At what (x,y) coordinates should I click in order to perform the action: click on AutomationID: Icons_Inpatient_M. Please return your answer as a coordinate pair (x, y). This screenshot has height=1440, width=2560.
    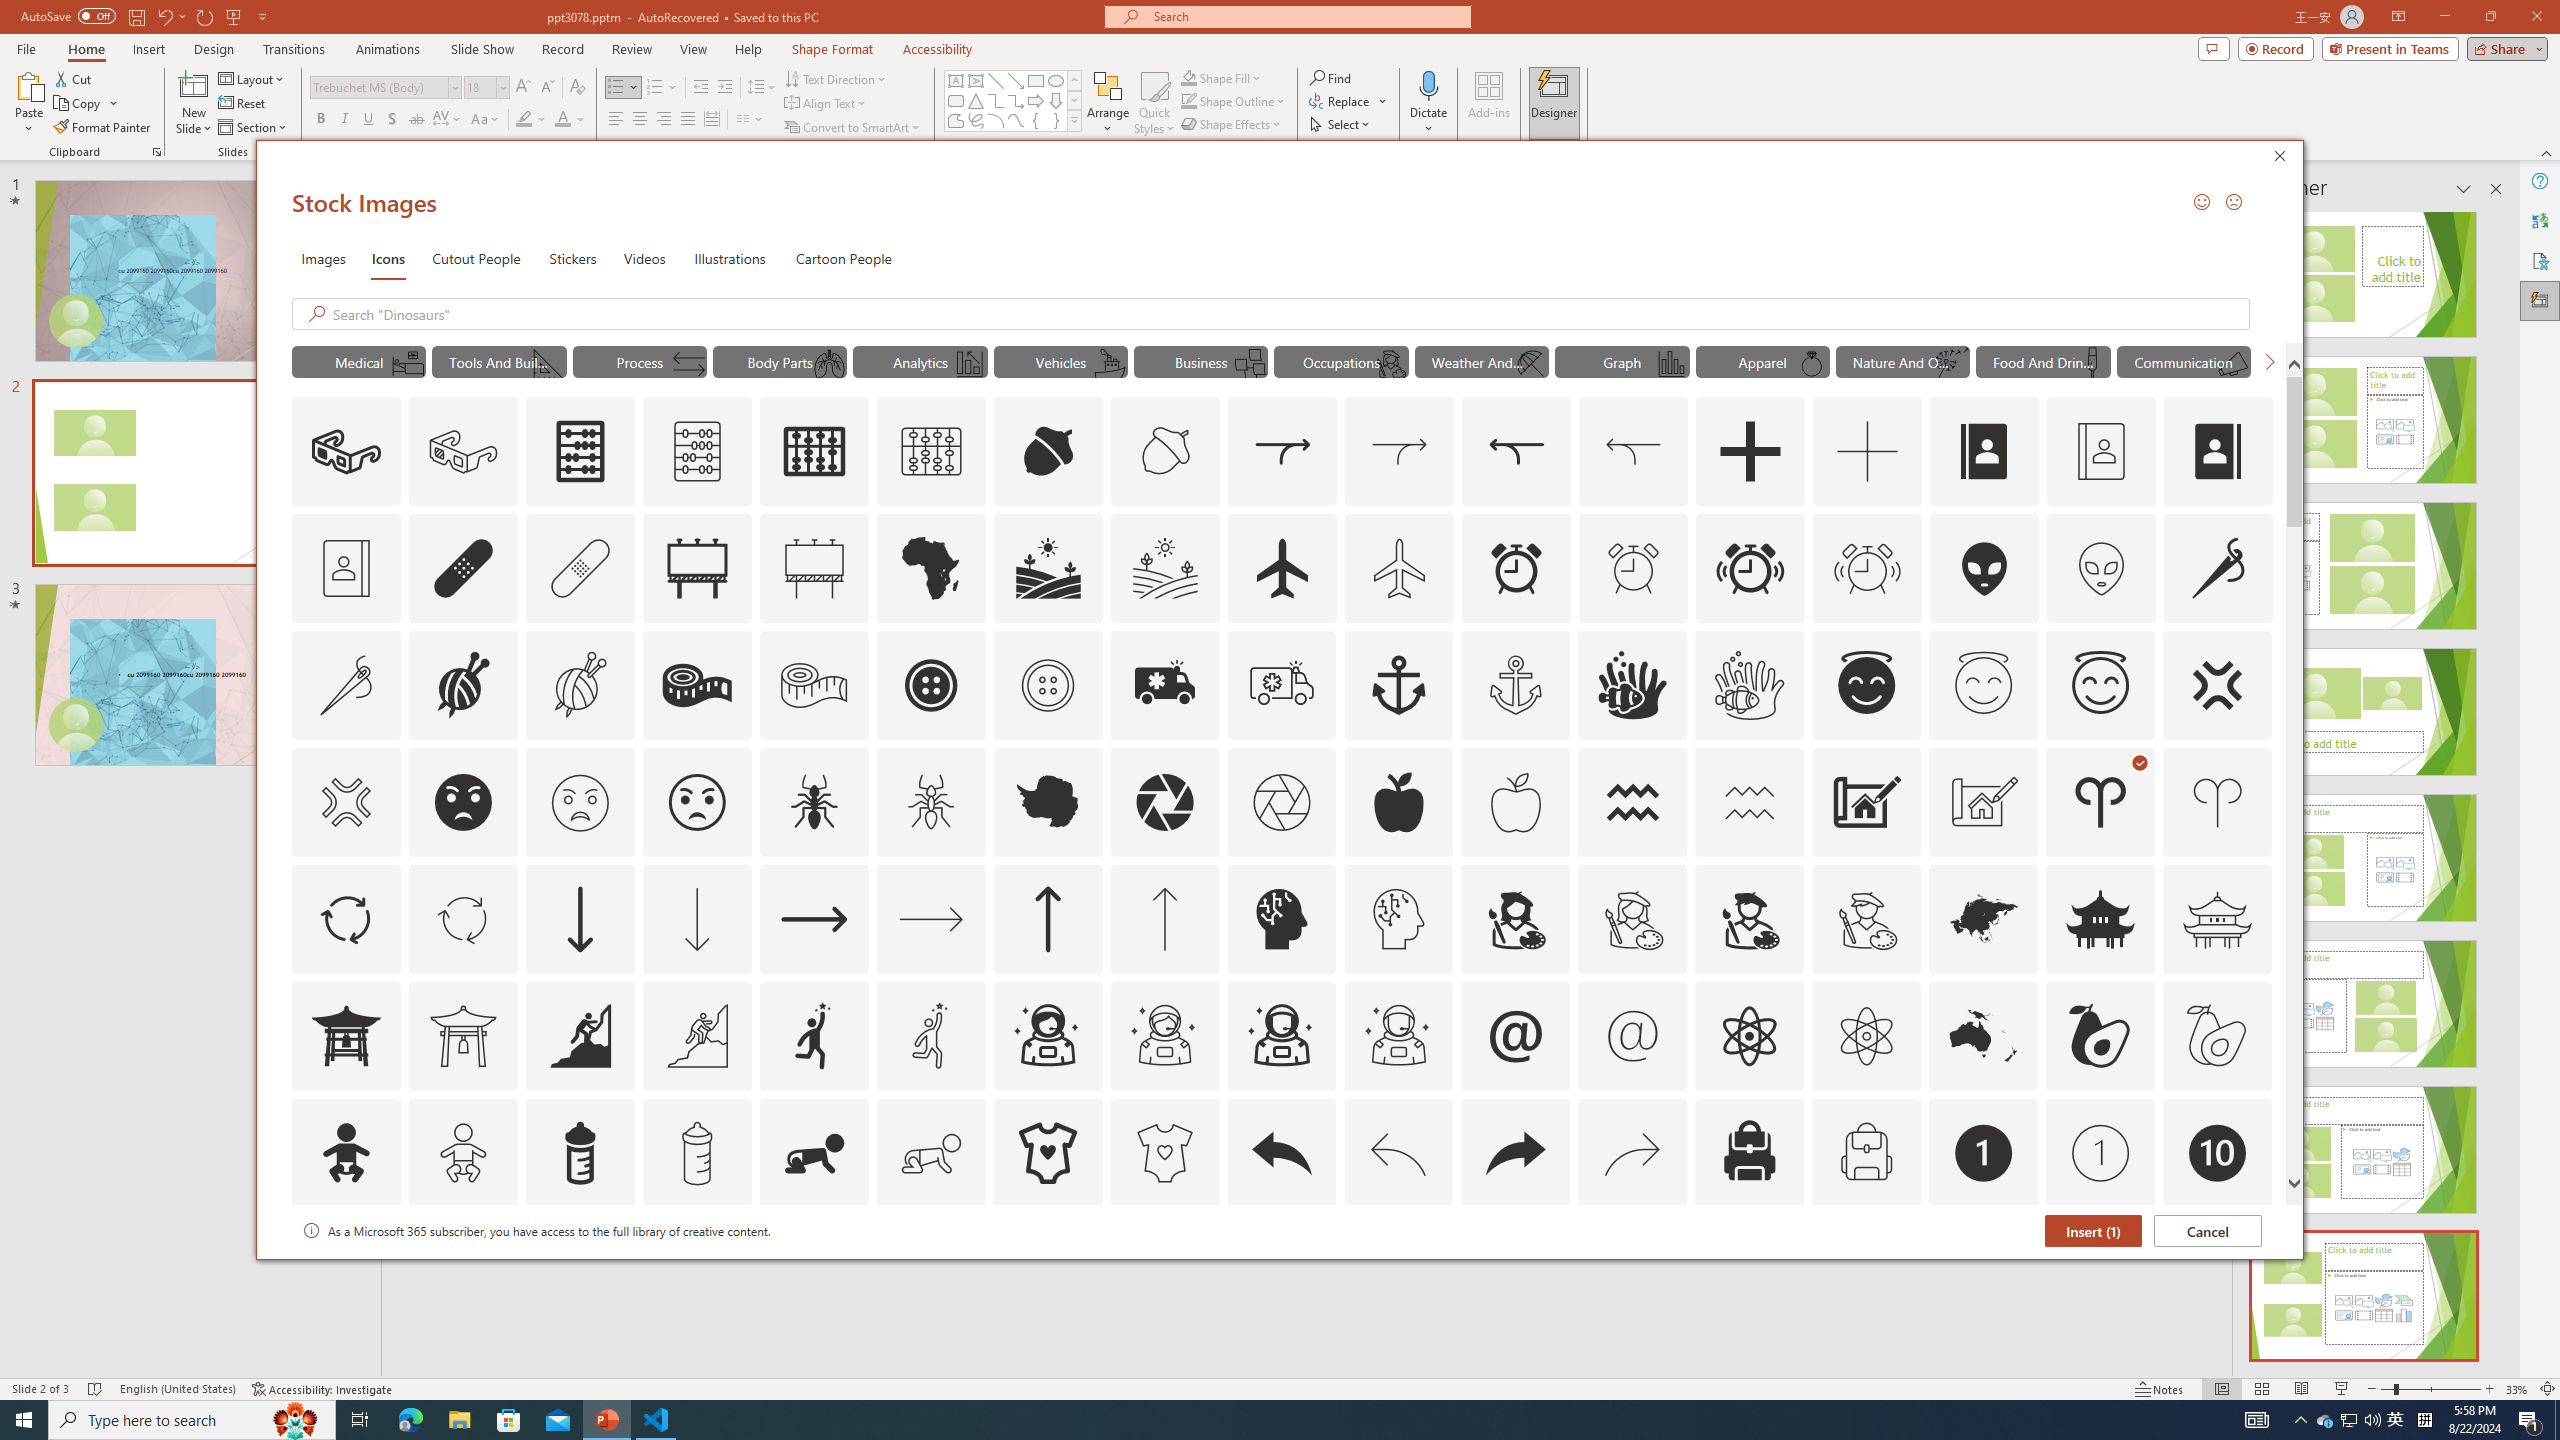
    Looking at the image, I should click on (406, 363).